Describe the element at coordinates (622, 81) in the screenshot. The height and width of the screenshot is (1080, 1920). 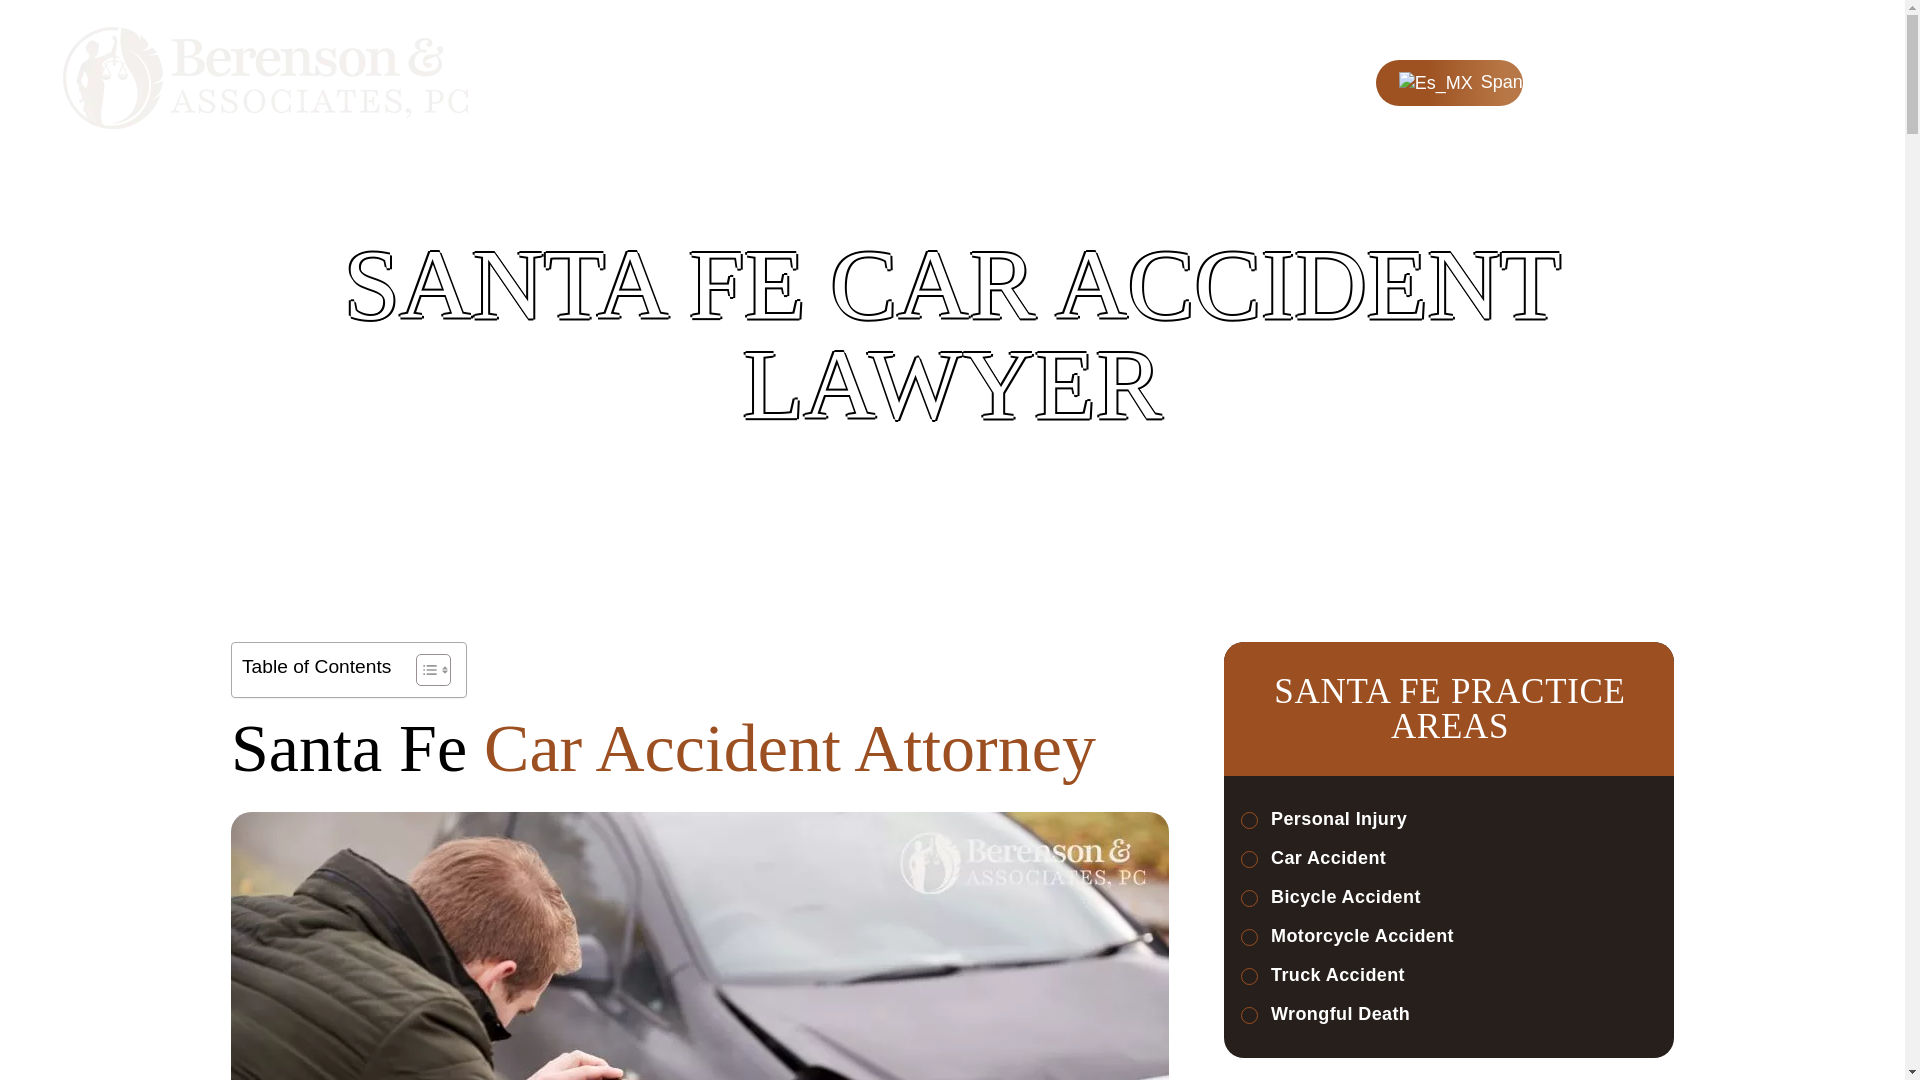
I see `About Us` at that location.